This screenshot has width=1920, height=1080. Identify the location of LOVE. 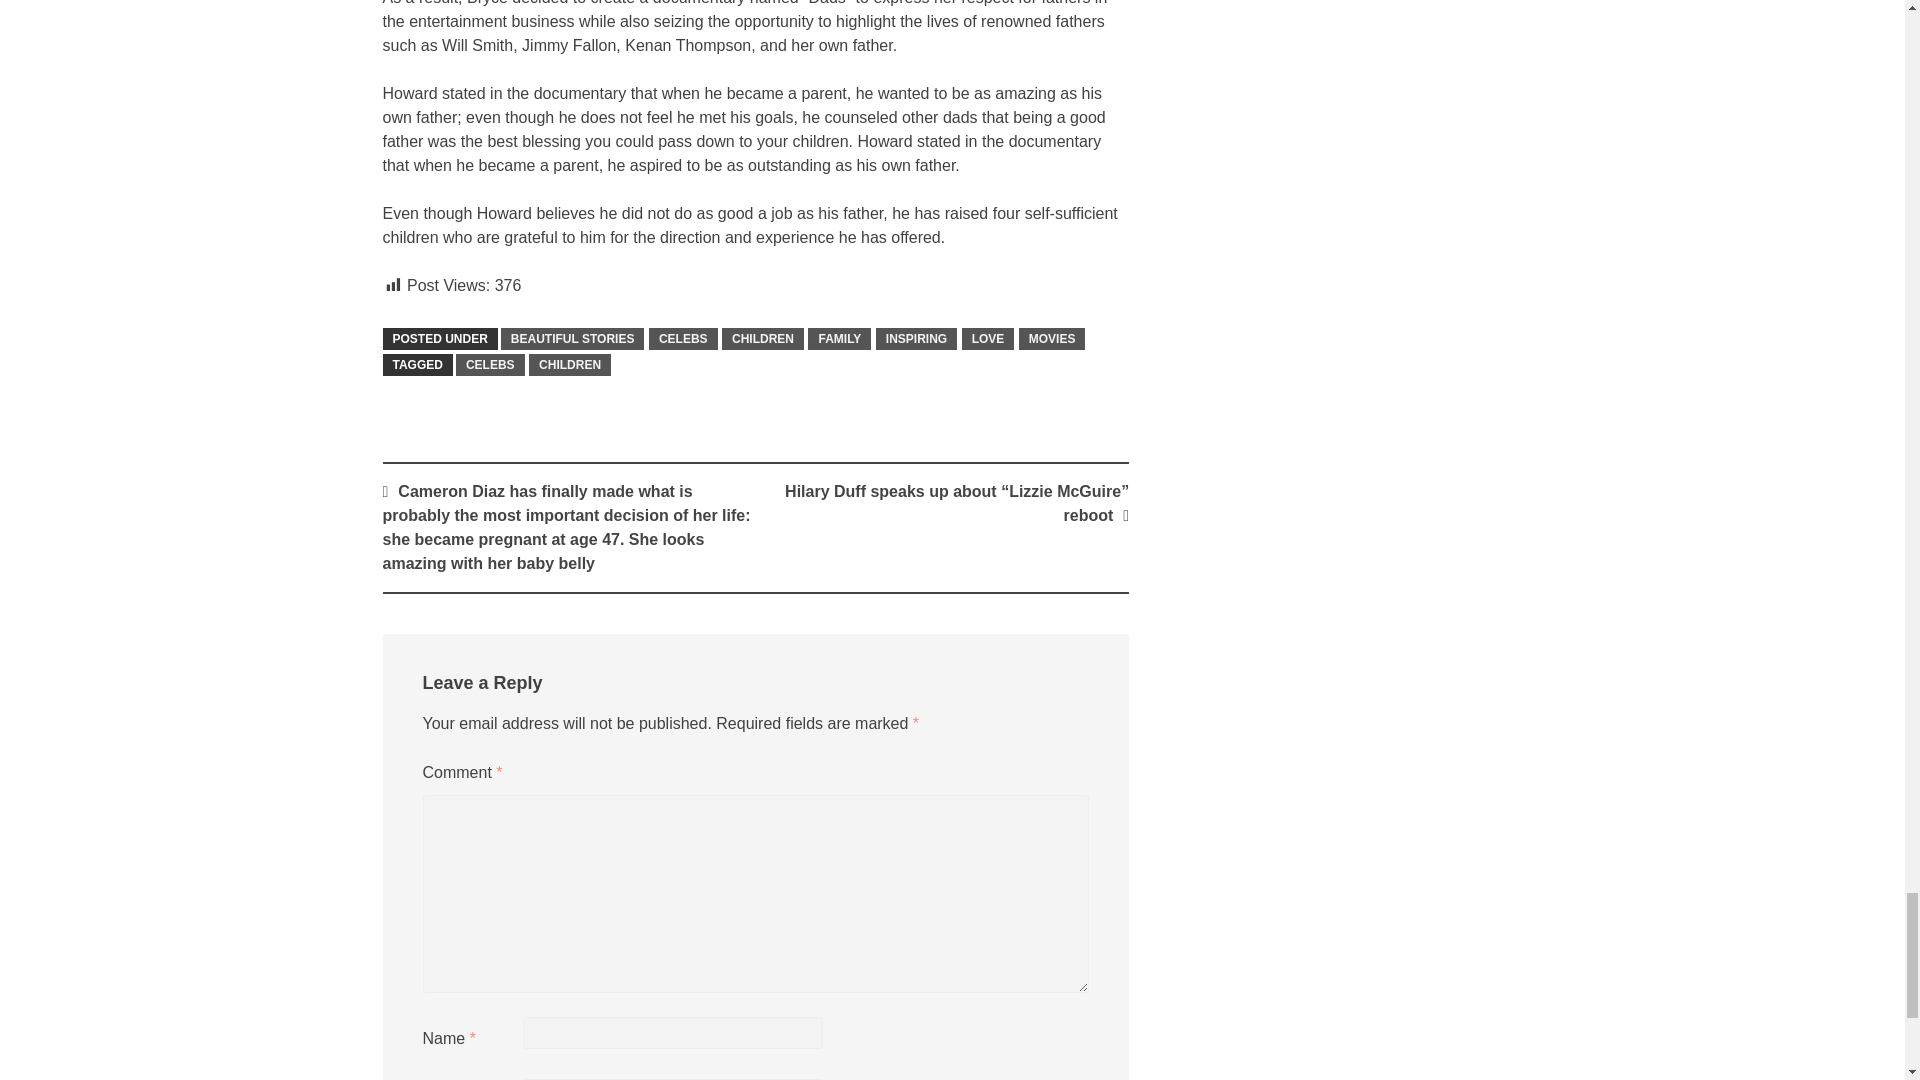
(988, 338).